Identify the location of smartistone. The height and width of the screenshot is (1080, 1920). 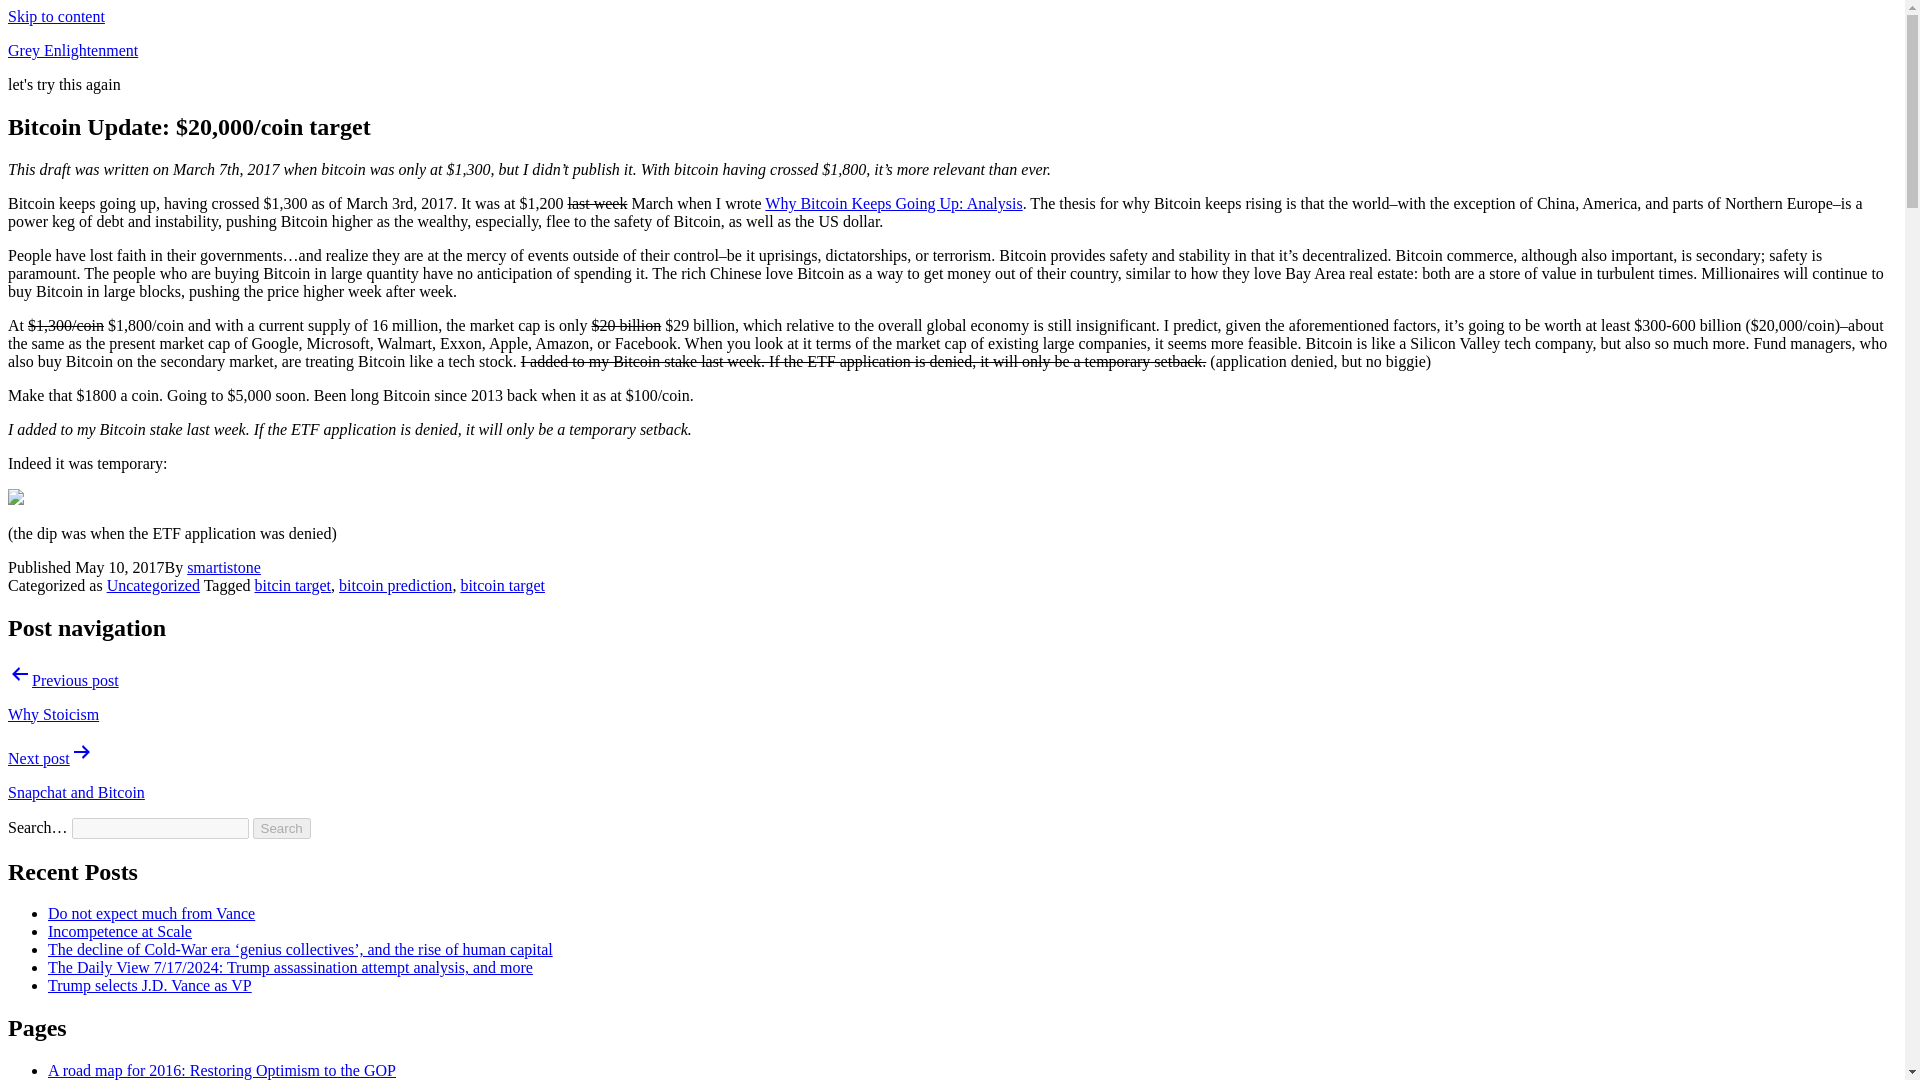
(224, 567).